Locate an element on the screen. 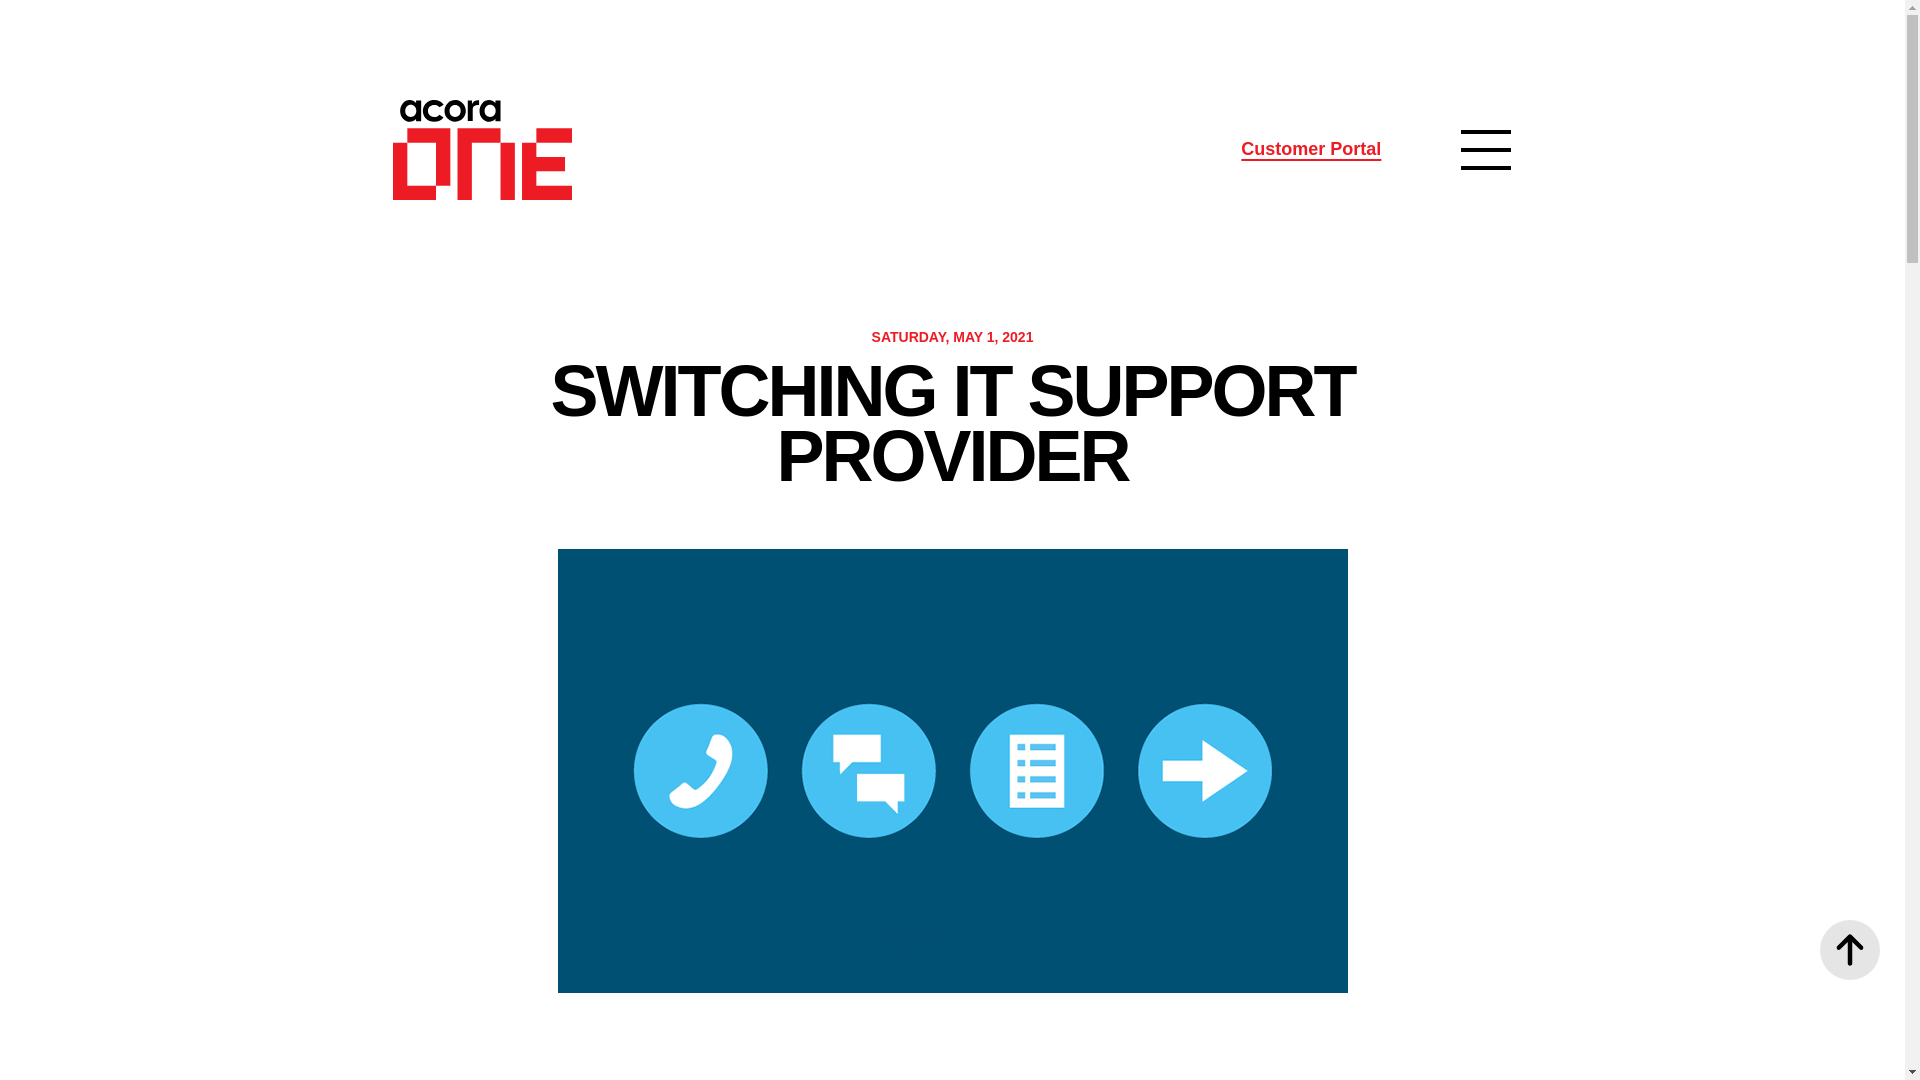 The image size is (1920, 1080). Customer Portal is located at coordinates (1310, 150).